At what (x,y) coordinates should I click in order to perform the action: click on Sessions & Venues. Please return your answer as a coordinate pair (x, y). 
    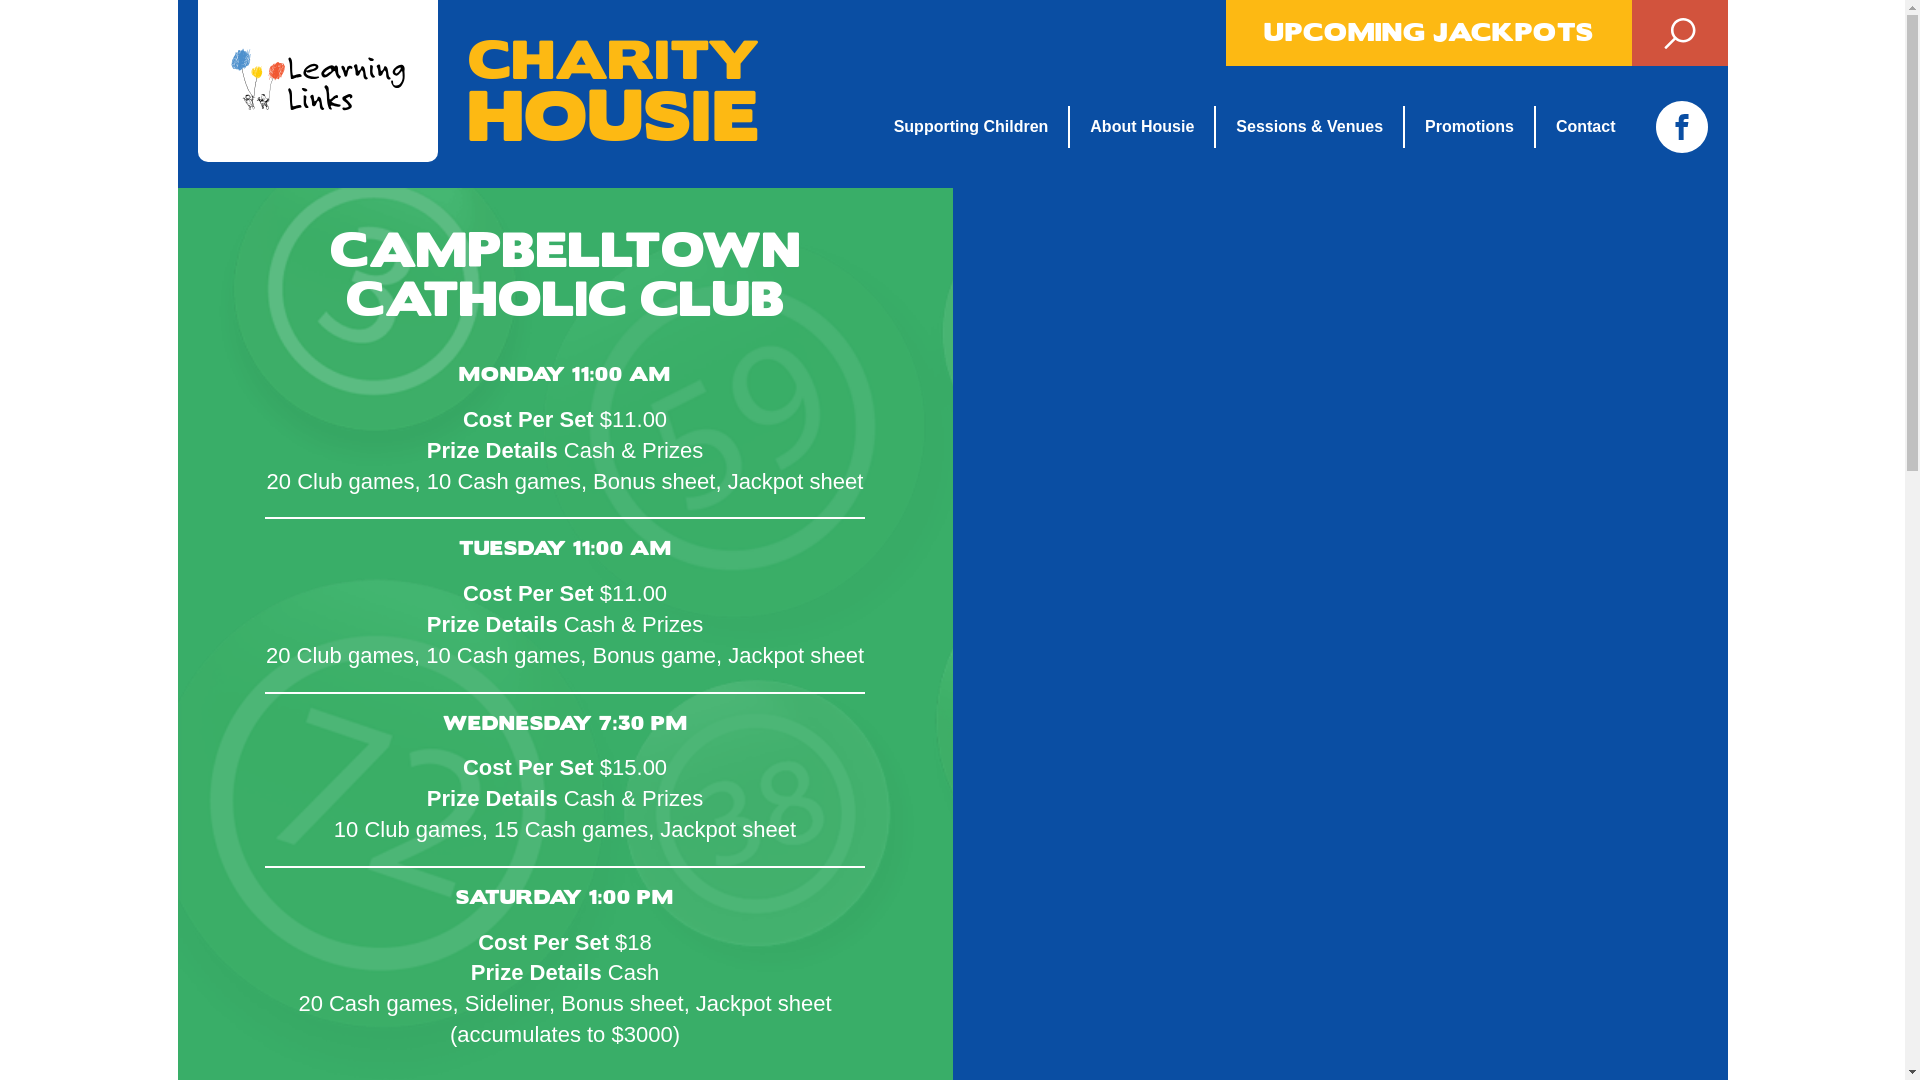
    Looking at the image, I should click on (1310, 127).